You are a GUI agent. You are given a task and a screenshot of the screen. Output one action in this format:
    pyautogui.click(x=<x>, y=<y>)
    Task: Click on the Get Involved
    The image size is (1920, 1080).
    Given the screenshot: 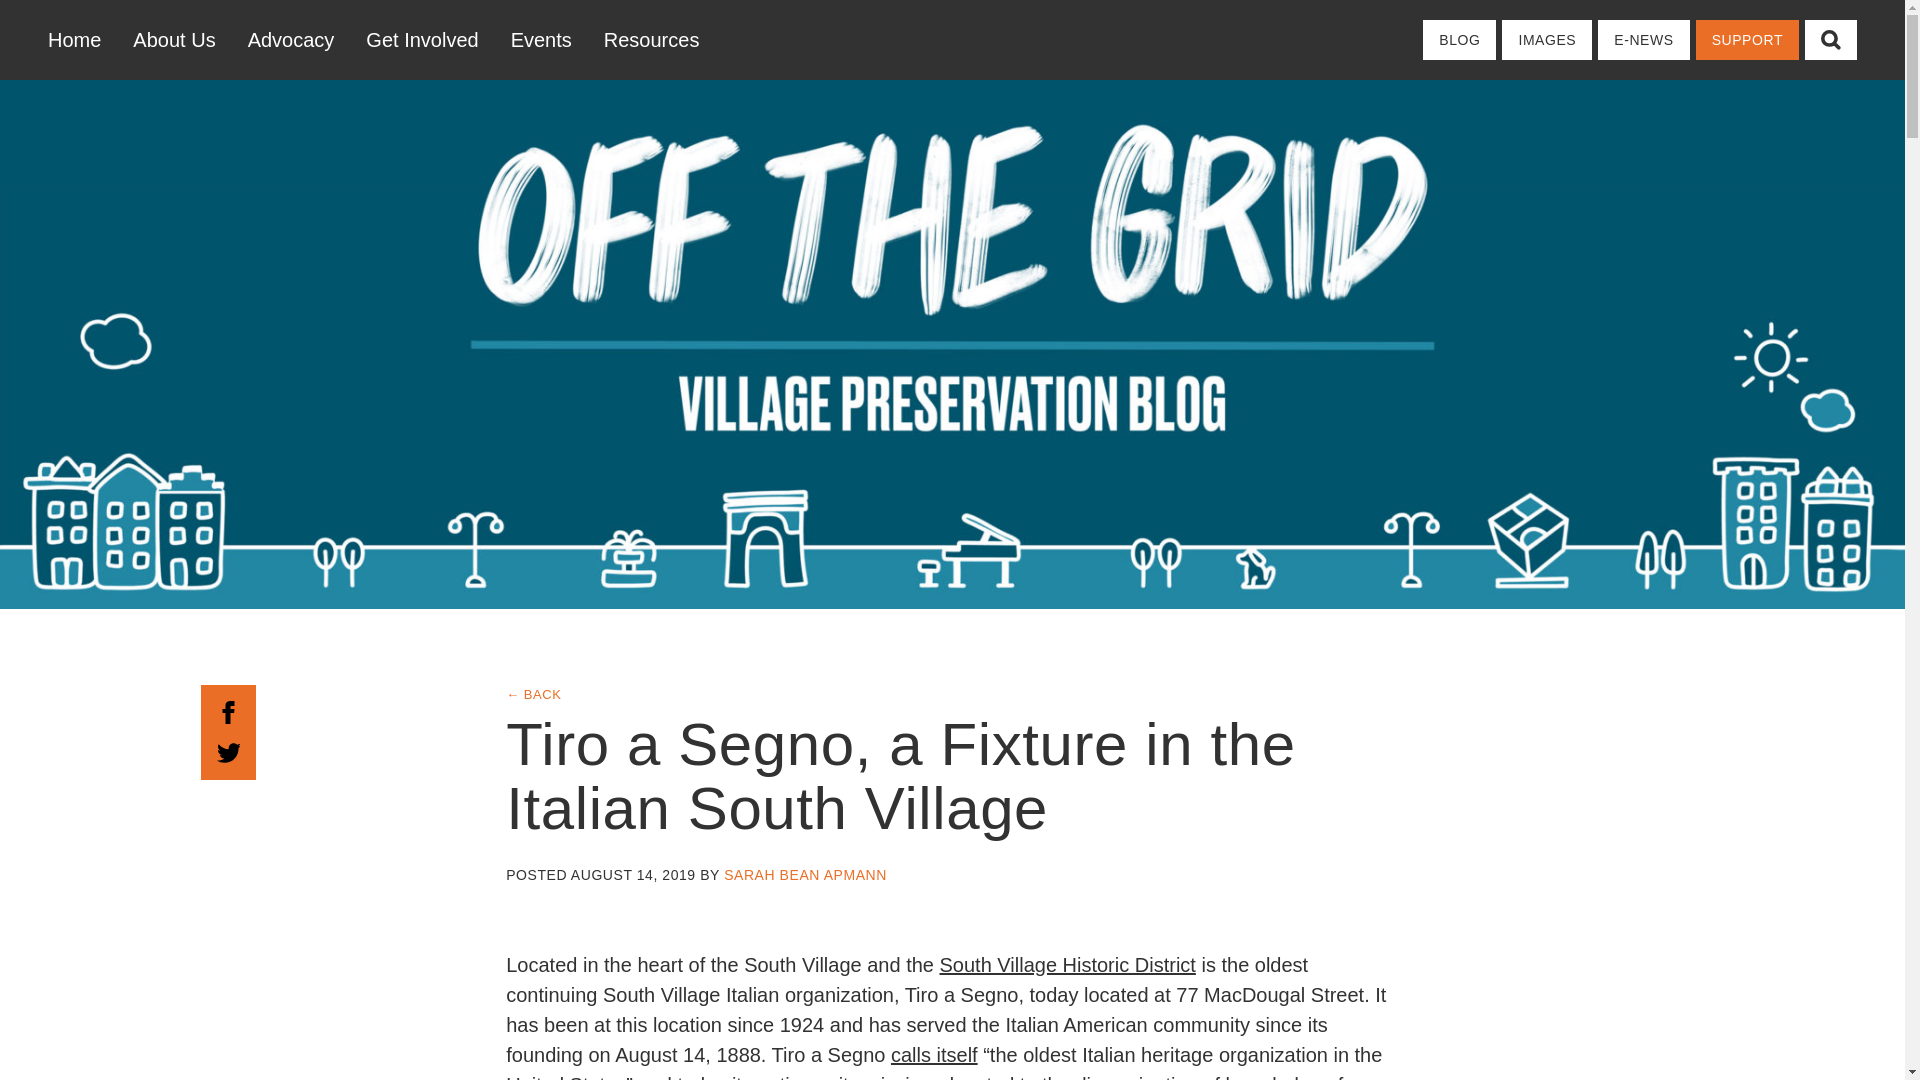 What is the action you would take?
    pyautogui.click(x=421, y=40)
    